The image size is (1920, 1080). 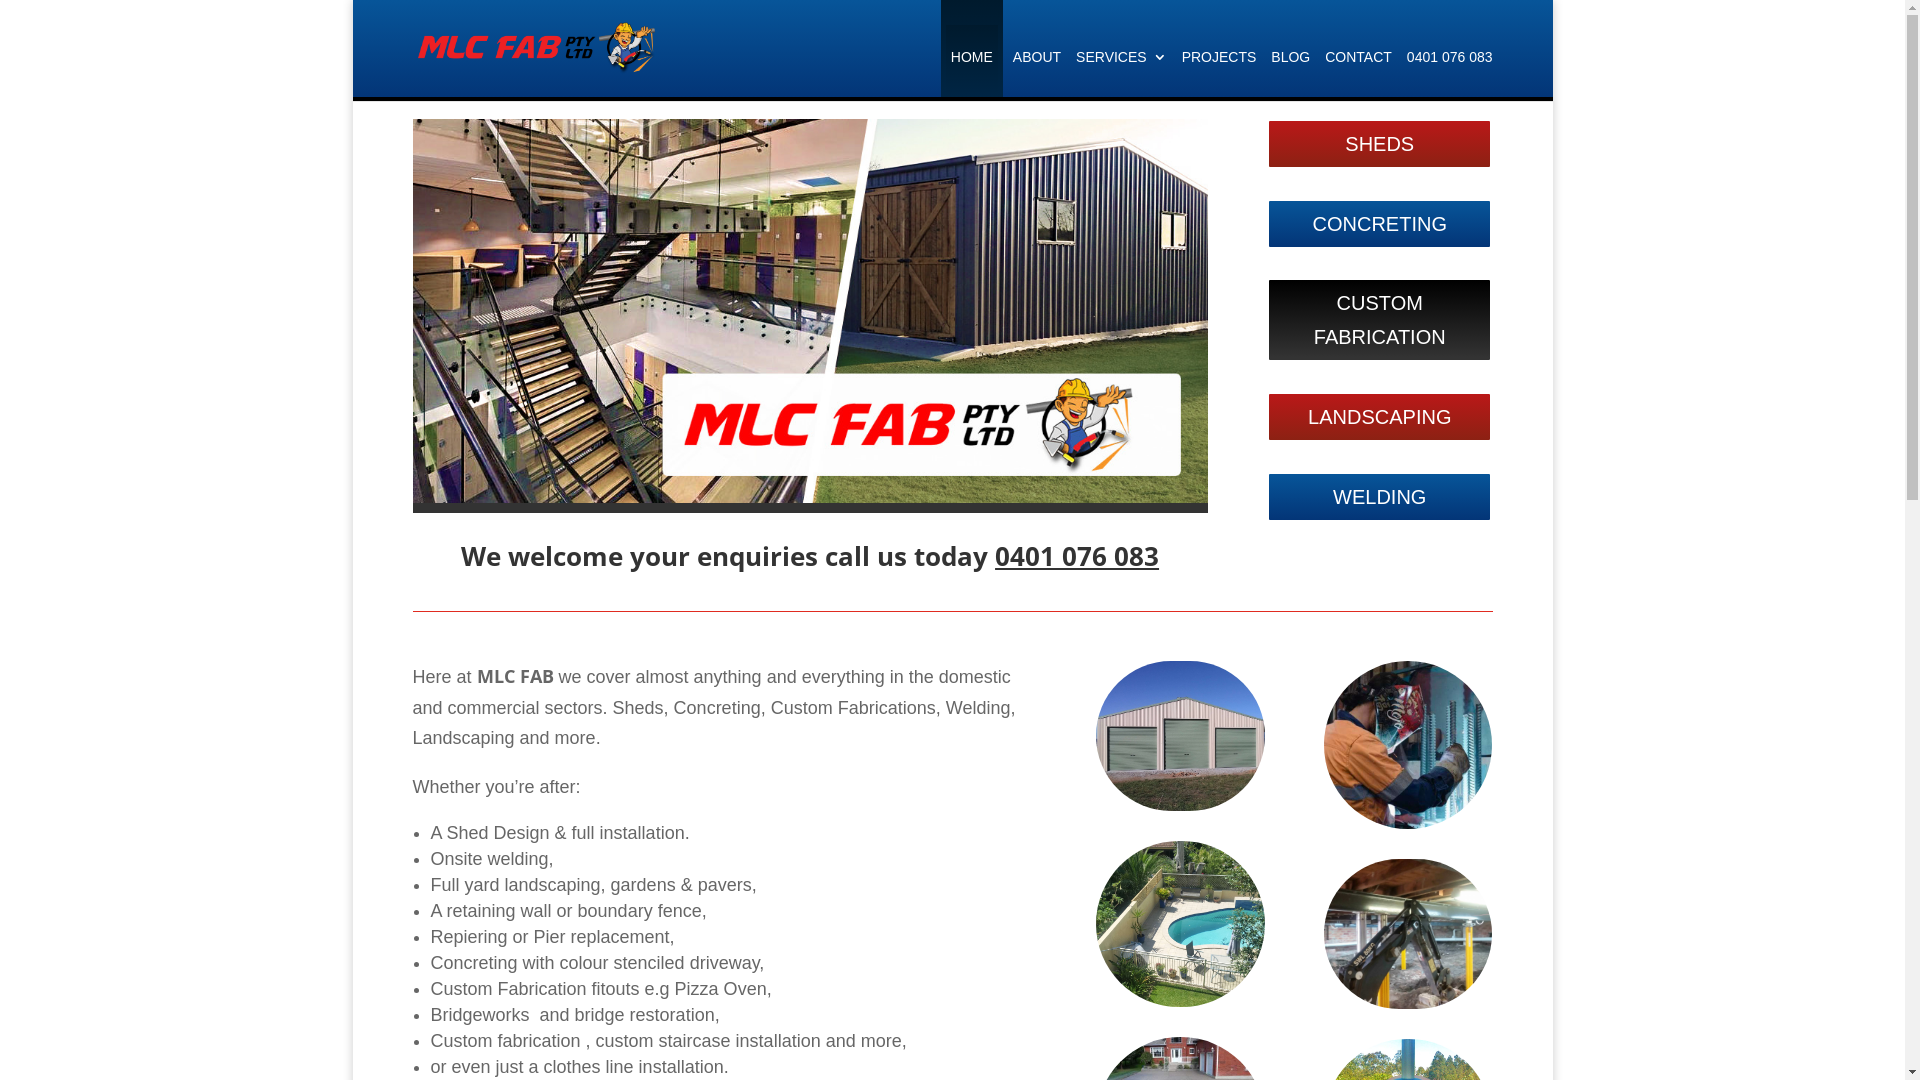 What do you see at coordinates (1180, 736) in the screenshot?
I see `sheds-hunter-valley-mlc-fabrications-hunter-valley` at bounding box center [1180, 736].